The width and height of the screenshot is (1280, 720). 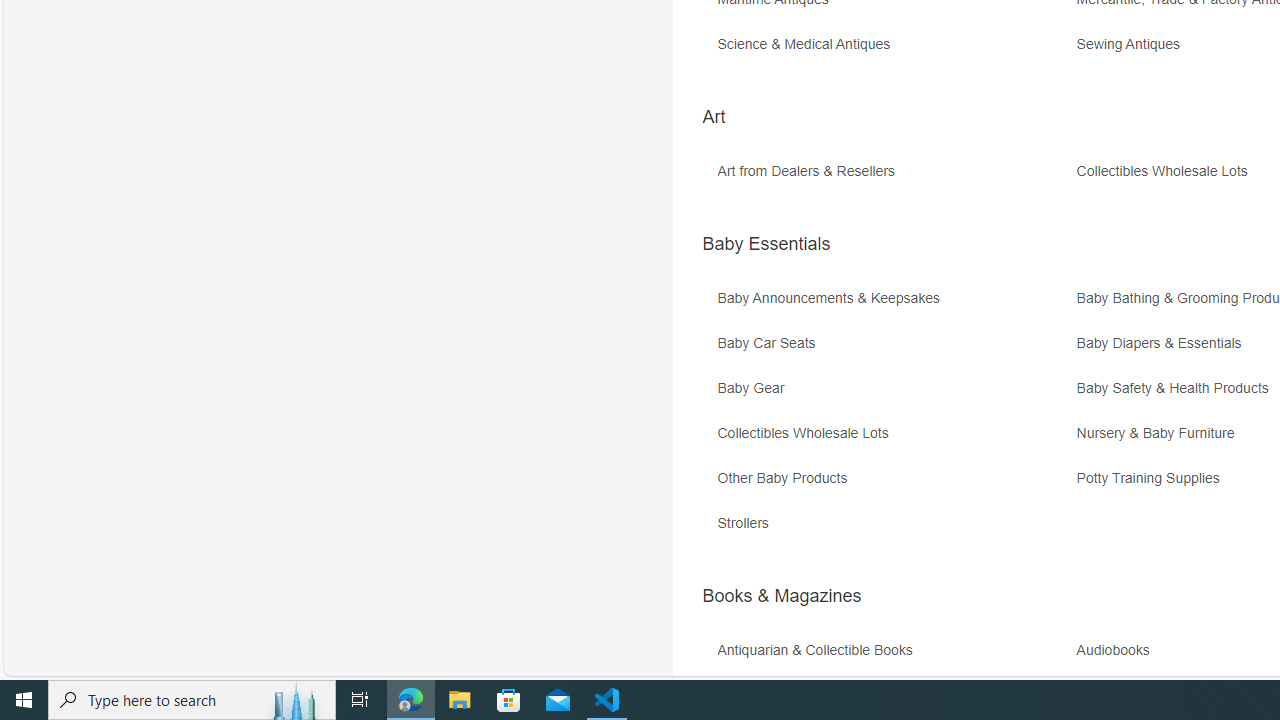 What do you see at coordinates (894, 658) in the screenshot?
I see `Antiquarian & Collectible Books` at bounding box center [894, 658].